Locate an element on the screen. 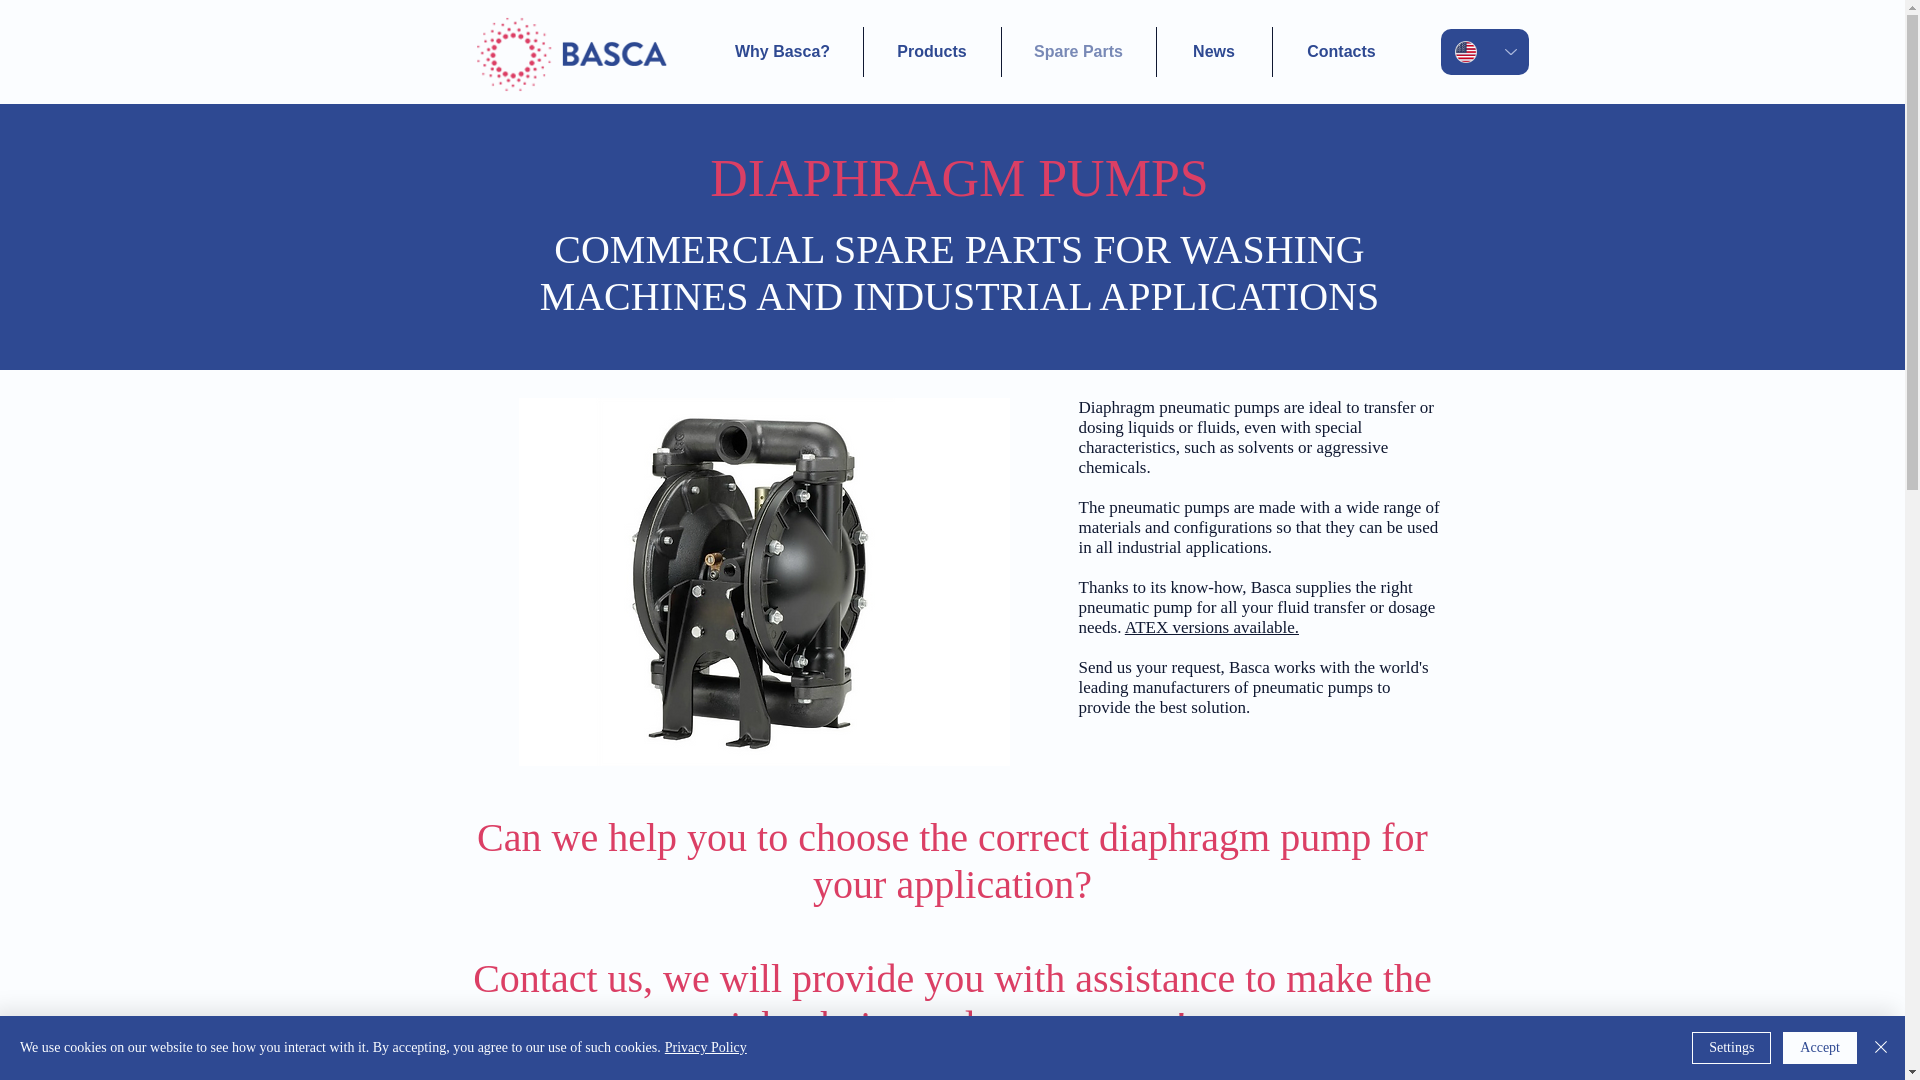 The width and height of the screenshot is (1920, 1080). Settings is located at coordinates (1730, 1048).